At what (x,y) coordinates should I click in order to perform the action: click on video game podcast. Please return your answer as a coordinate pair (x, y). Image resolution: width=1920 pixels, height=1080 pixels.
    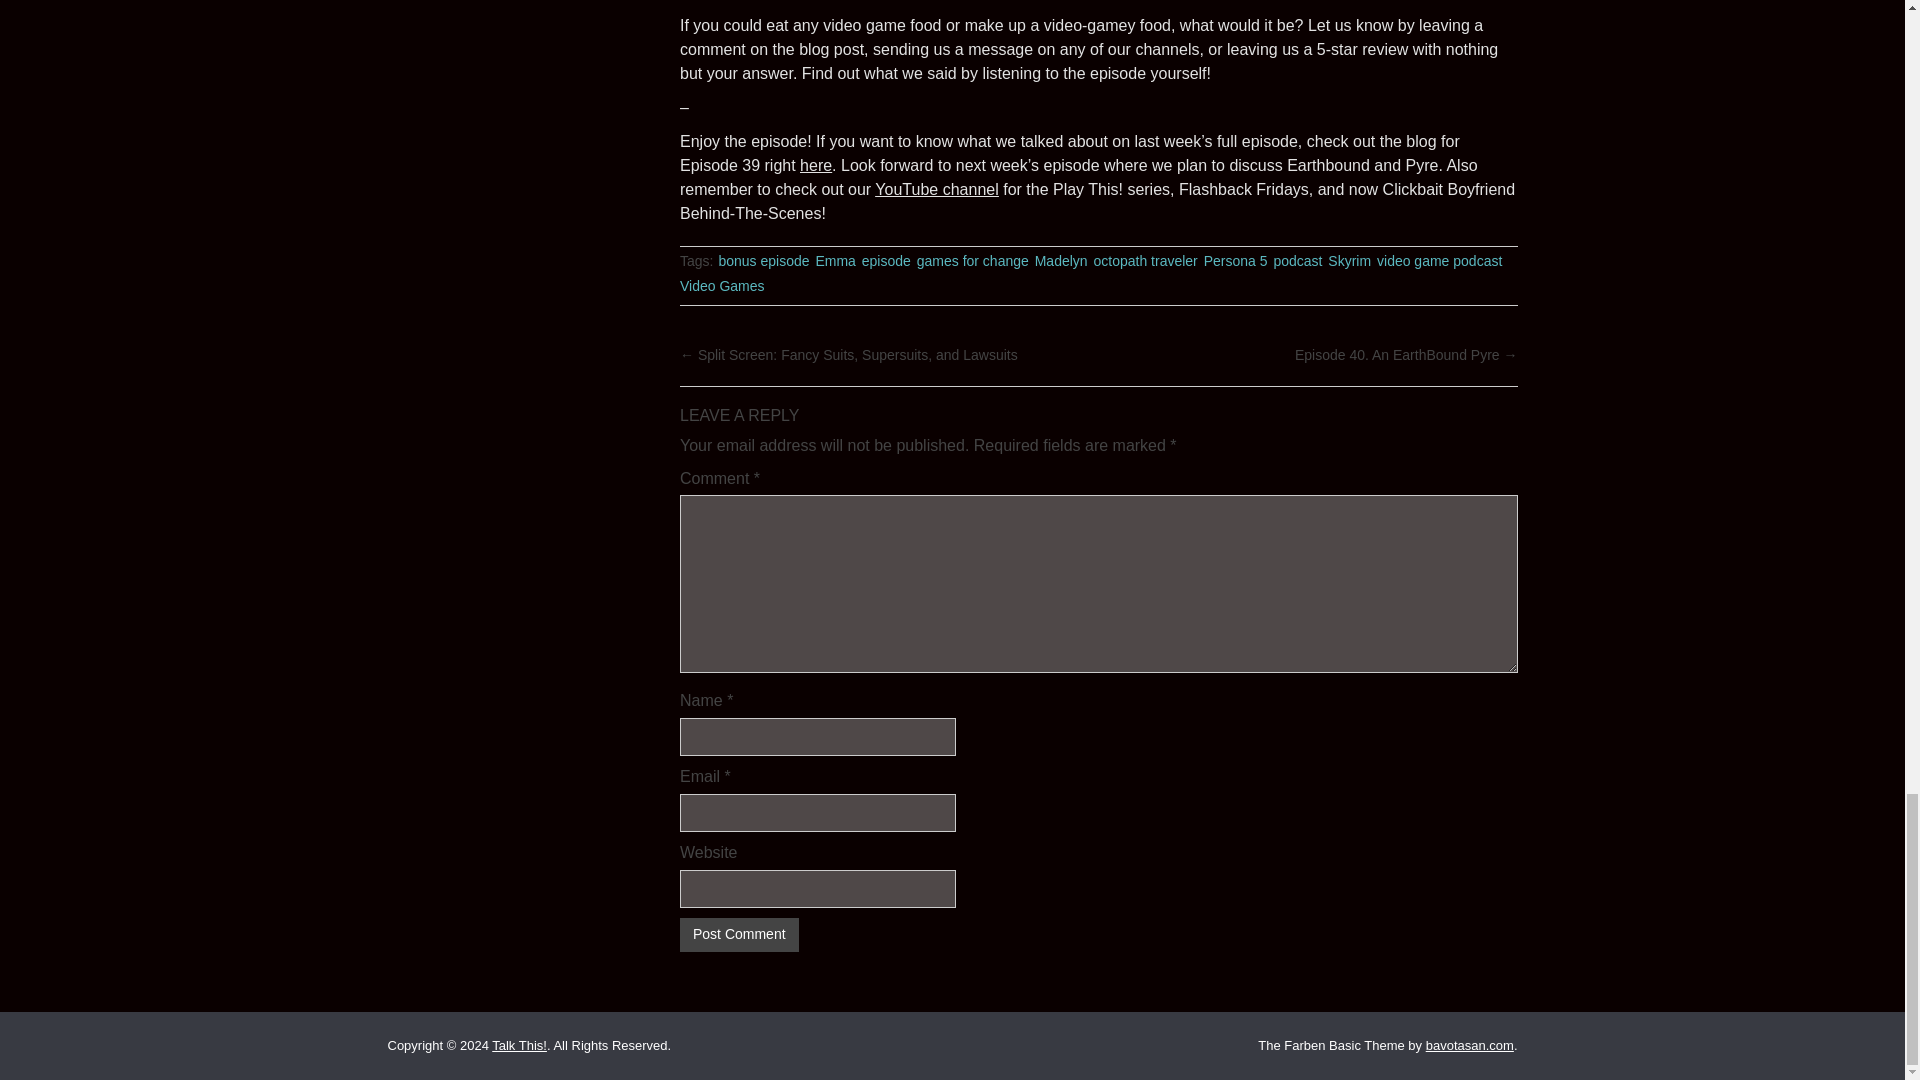
    Looking at the image, I should click on (1438, 262).